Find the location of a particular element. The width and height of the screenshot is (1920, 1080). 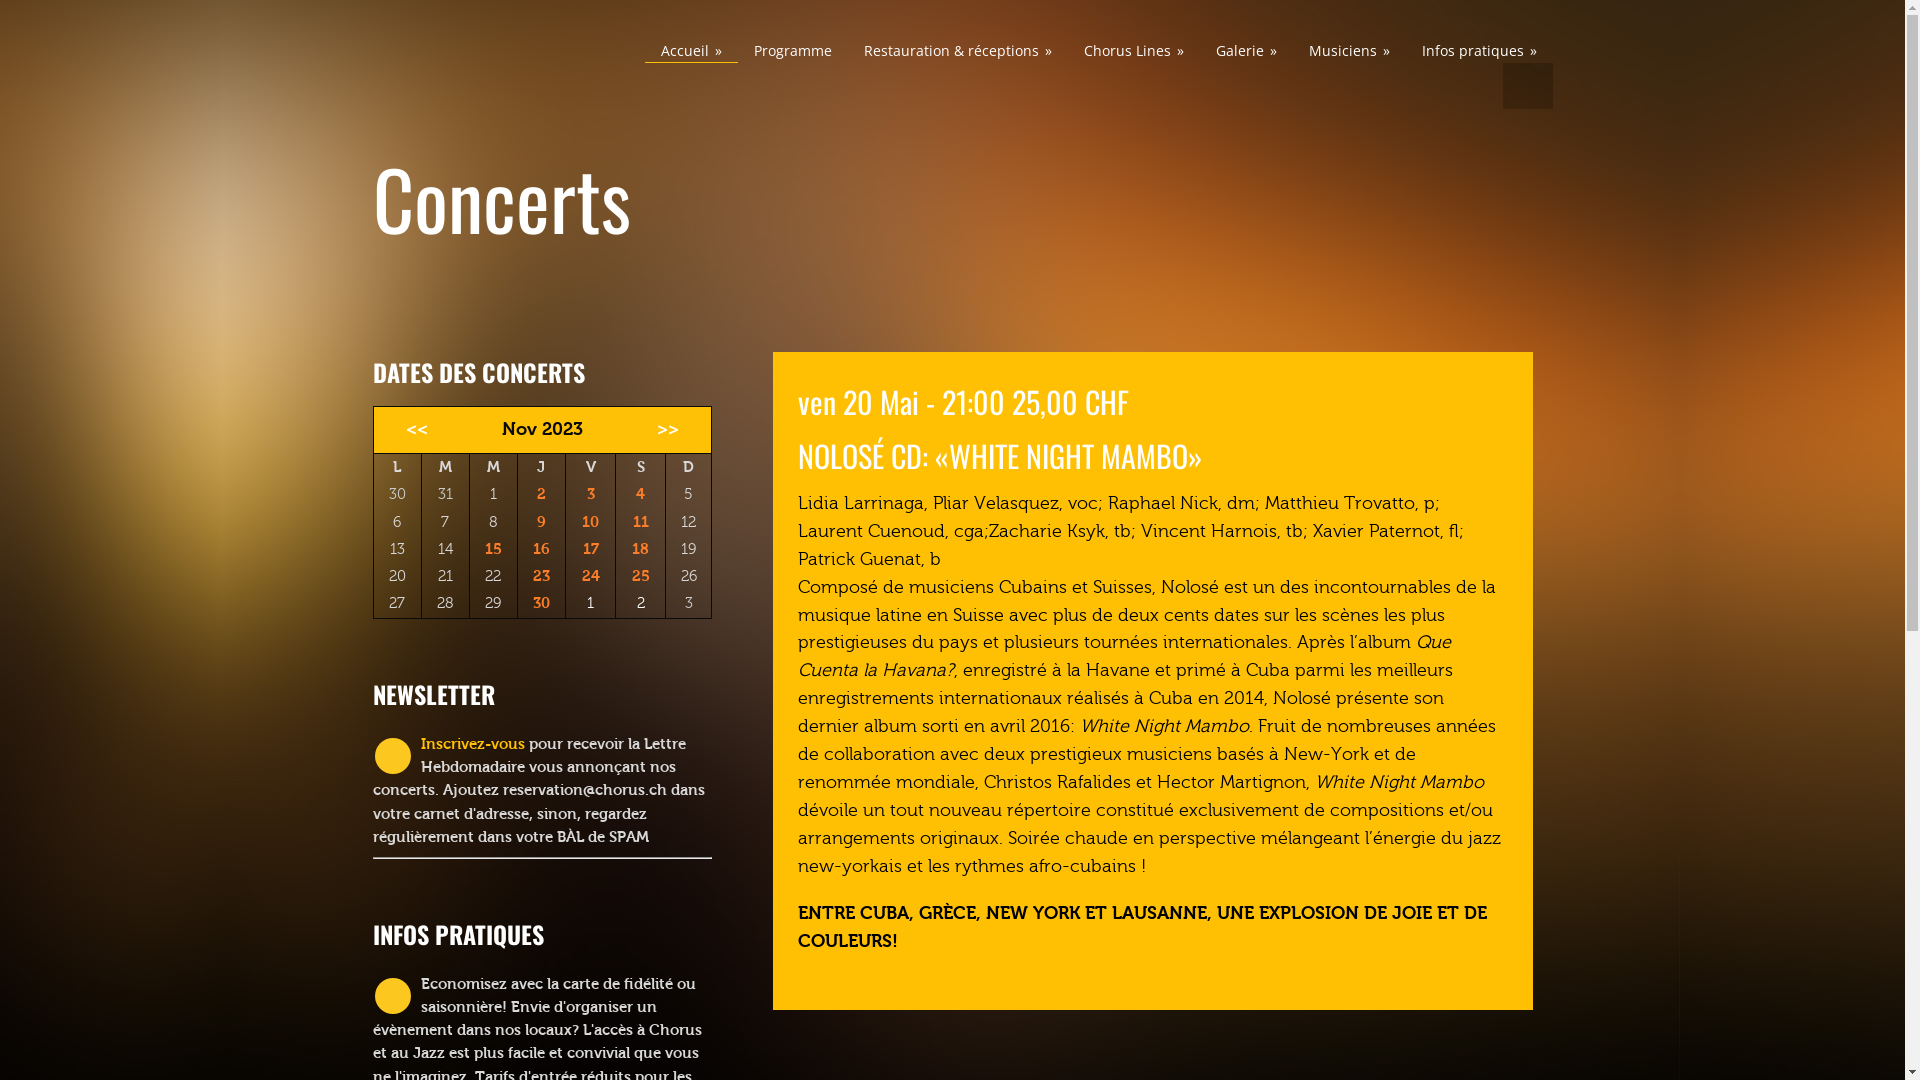

>> is located at coordinates (674, 430).